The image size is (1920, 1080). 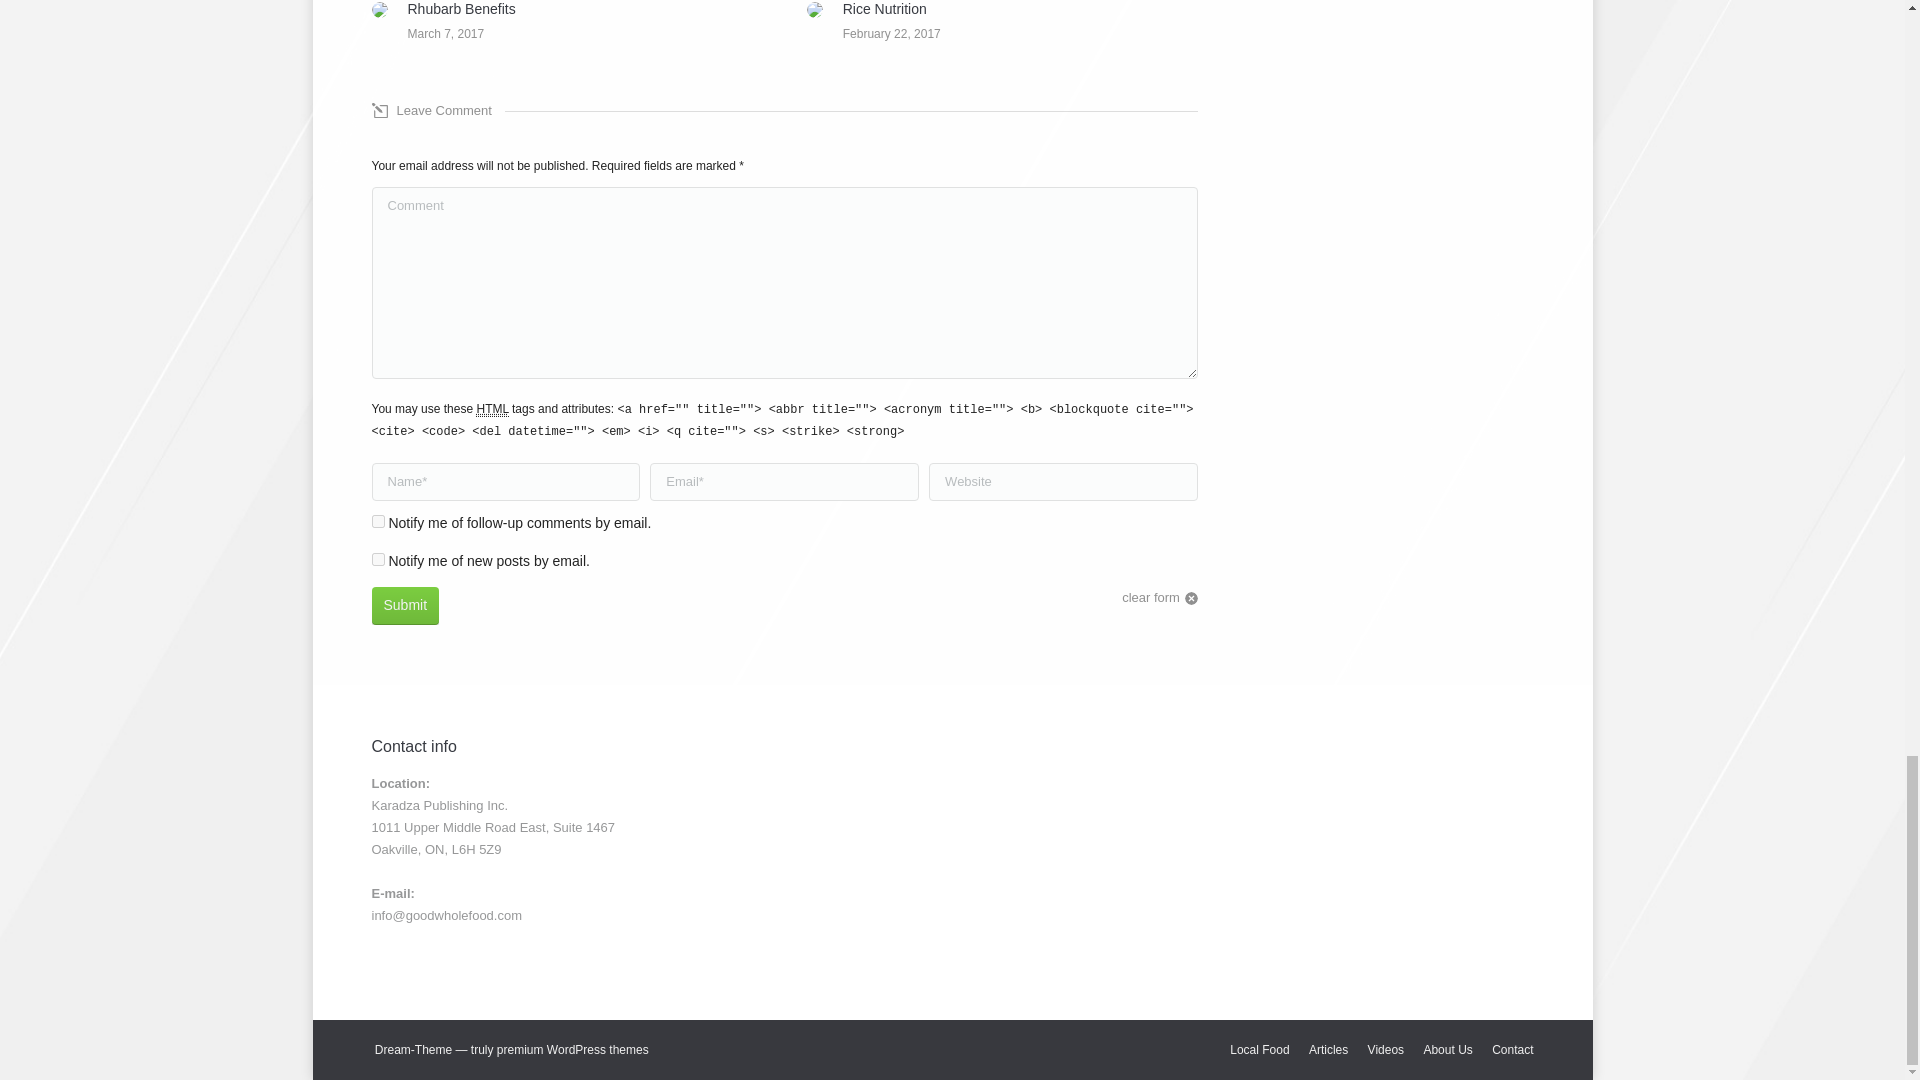 I want to click on subscribe, so click(x=378, y=558).